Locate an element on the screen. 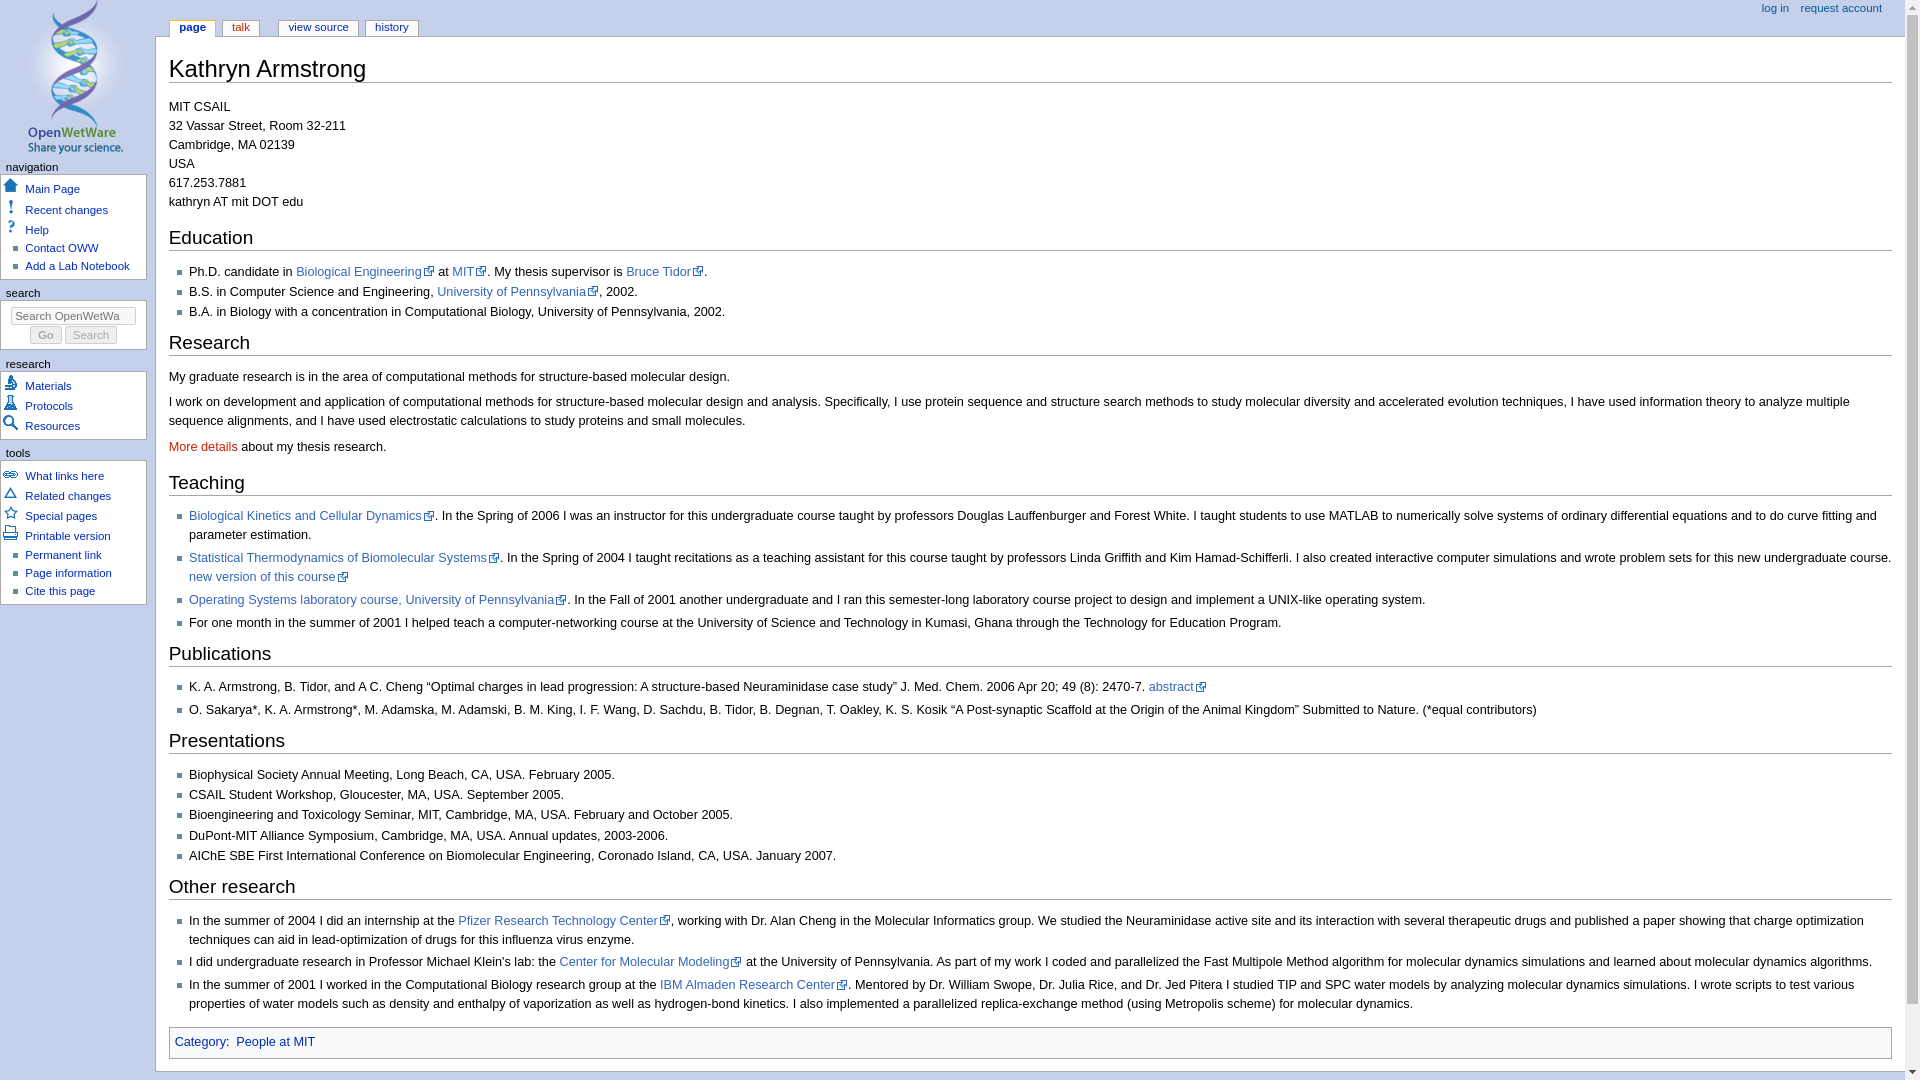  Special:Categories is located at coordinates (200, 1041).